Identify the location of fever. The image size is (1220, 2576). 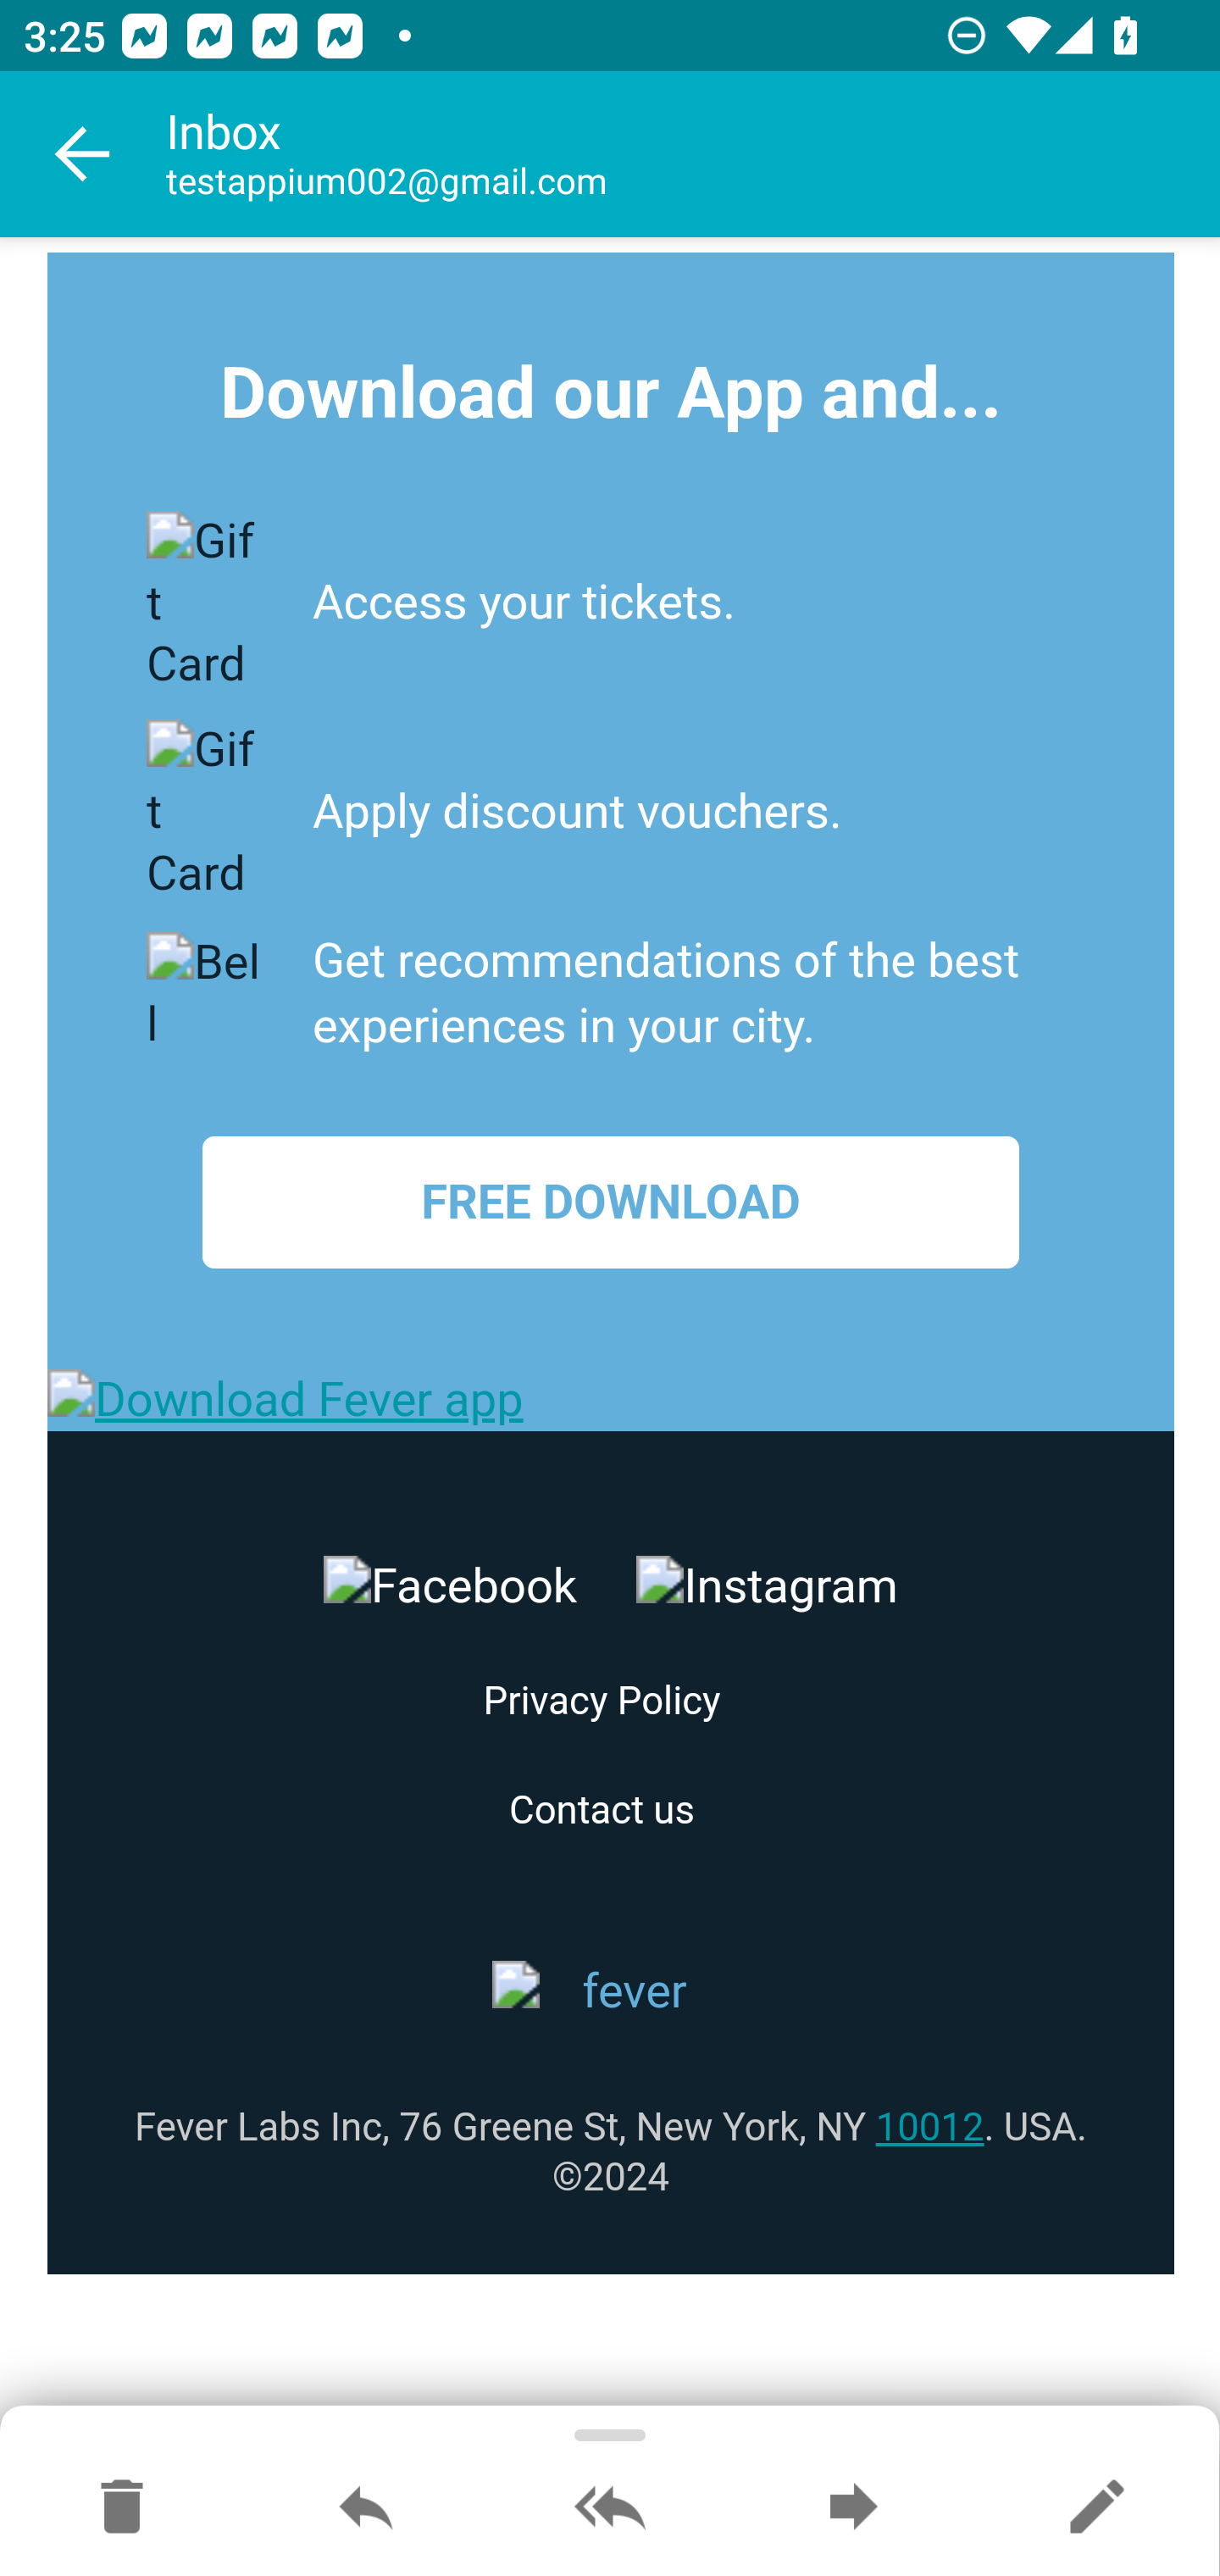
(612, 1997).